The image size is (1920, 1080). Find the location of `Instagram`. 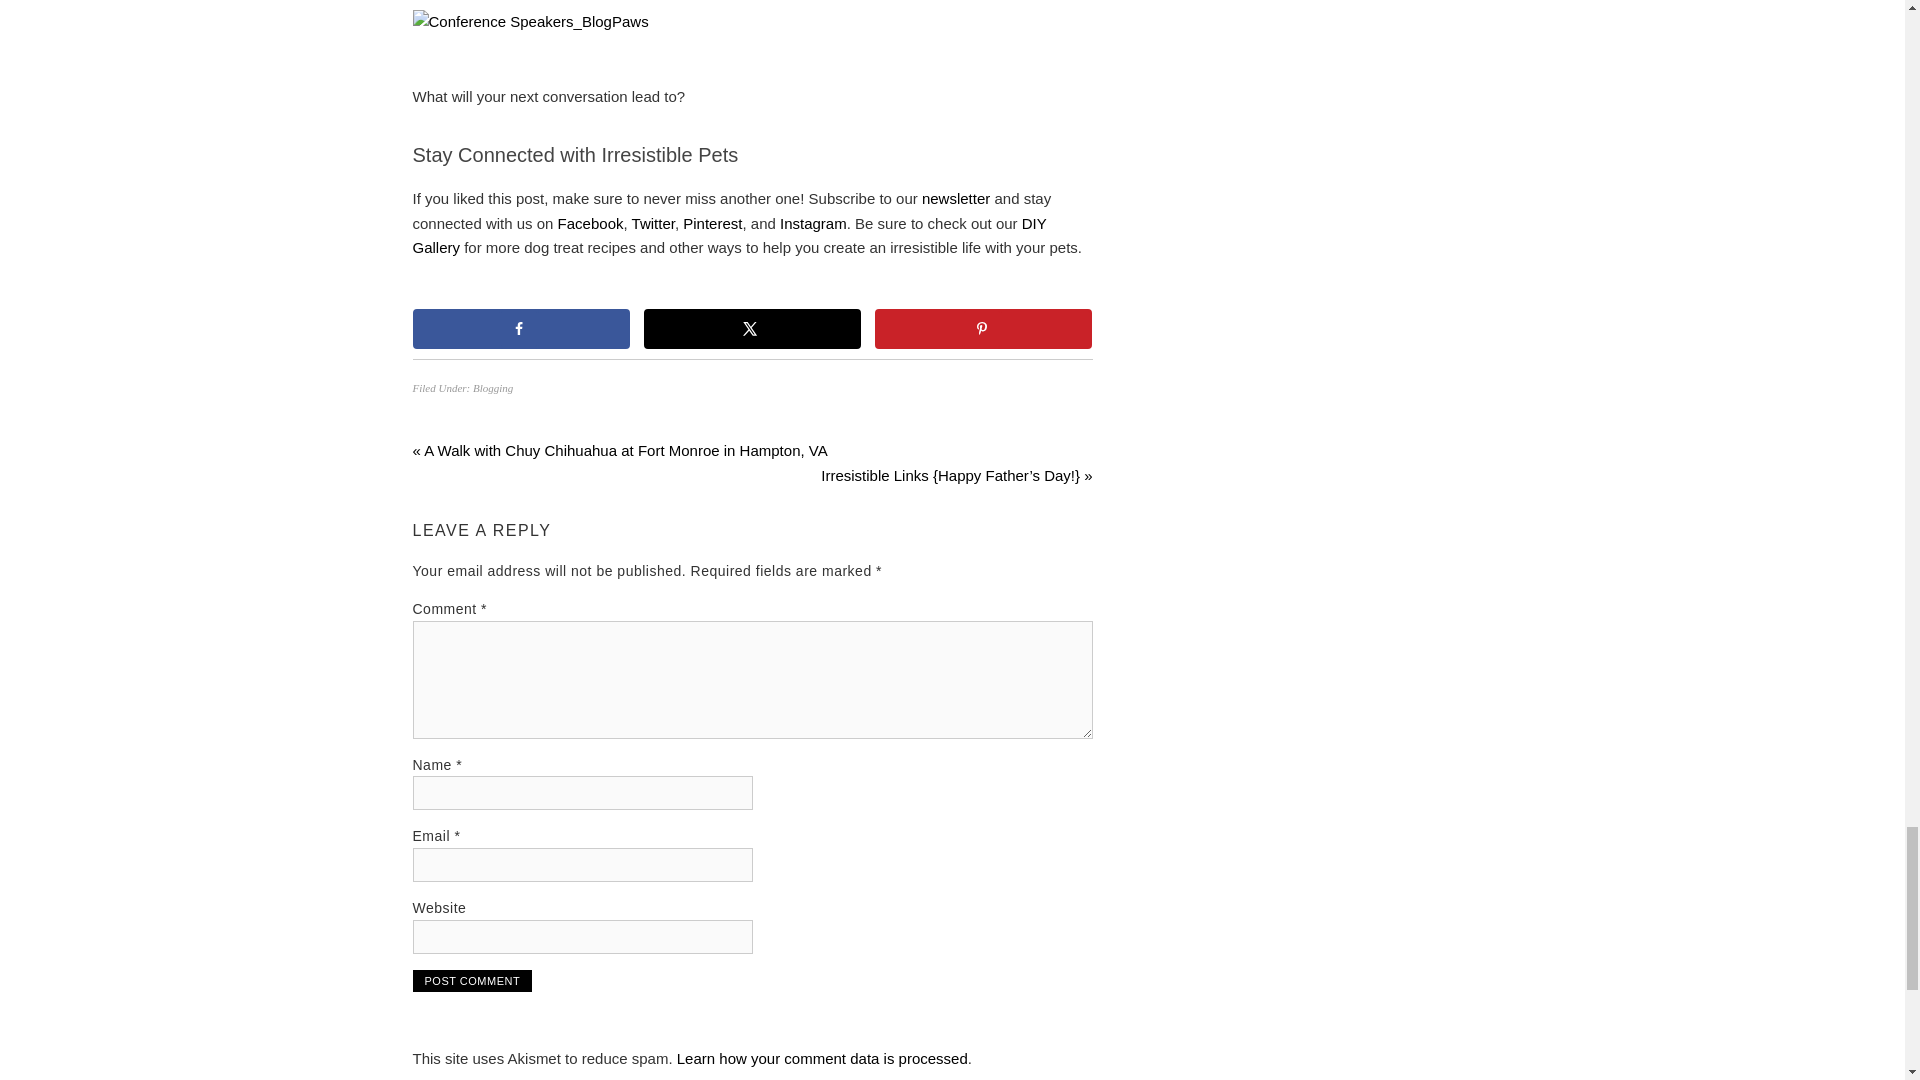

Instagram is located at coordinates (812, 223).